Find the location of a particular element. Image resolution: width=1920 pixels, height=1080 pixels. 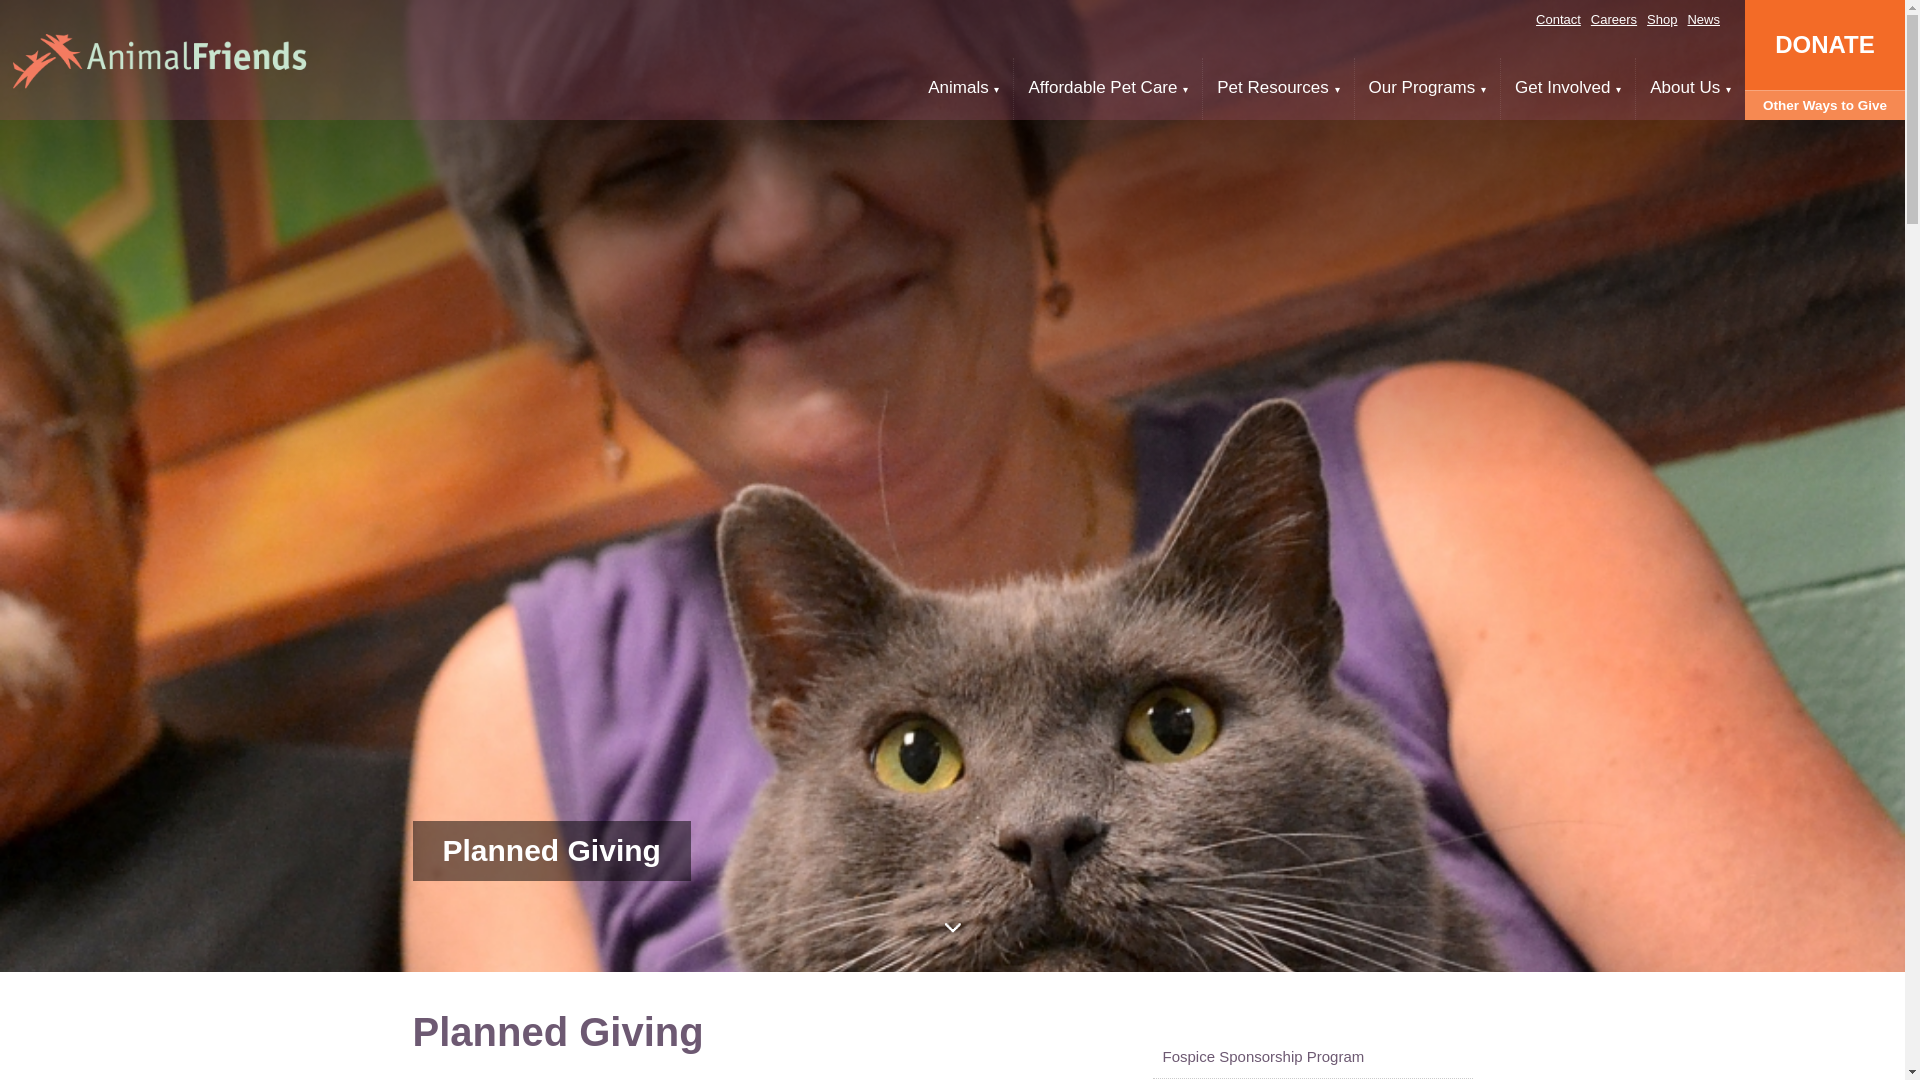

Go to Animal Friends, Inc. Home Page is located at coordinates (159, 60).